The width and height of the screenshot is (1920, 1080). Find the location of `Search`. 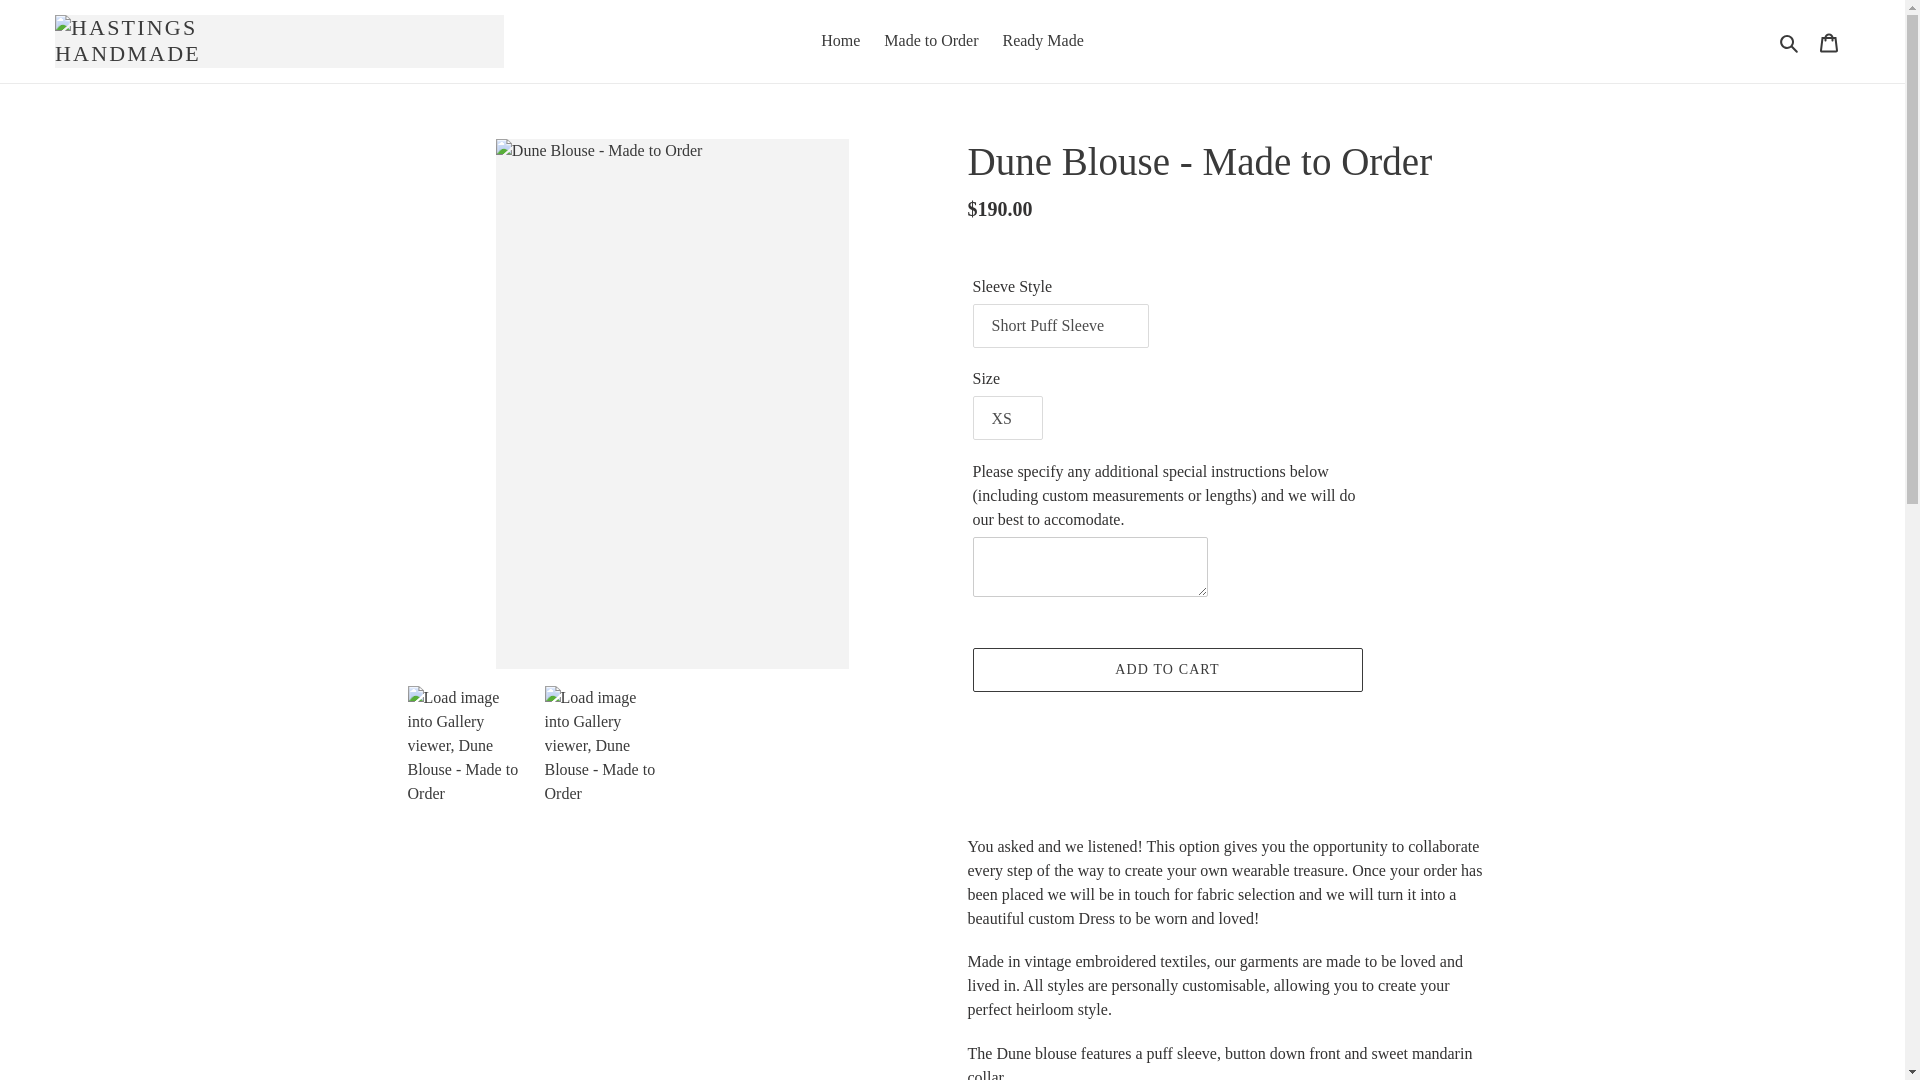

Search is located at coordinates (1790, 41).